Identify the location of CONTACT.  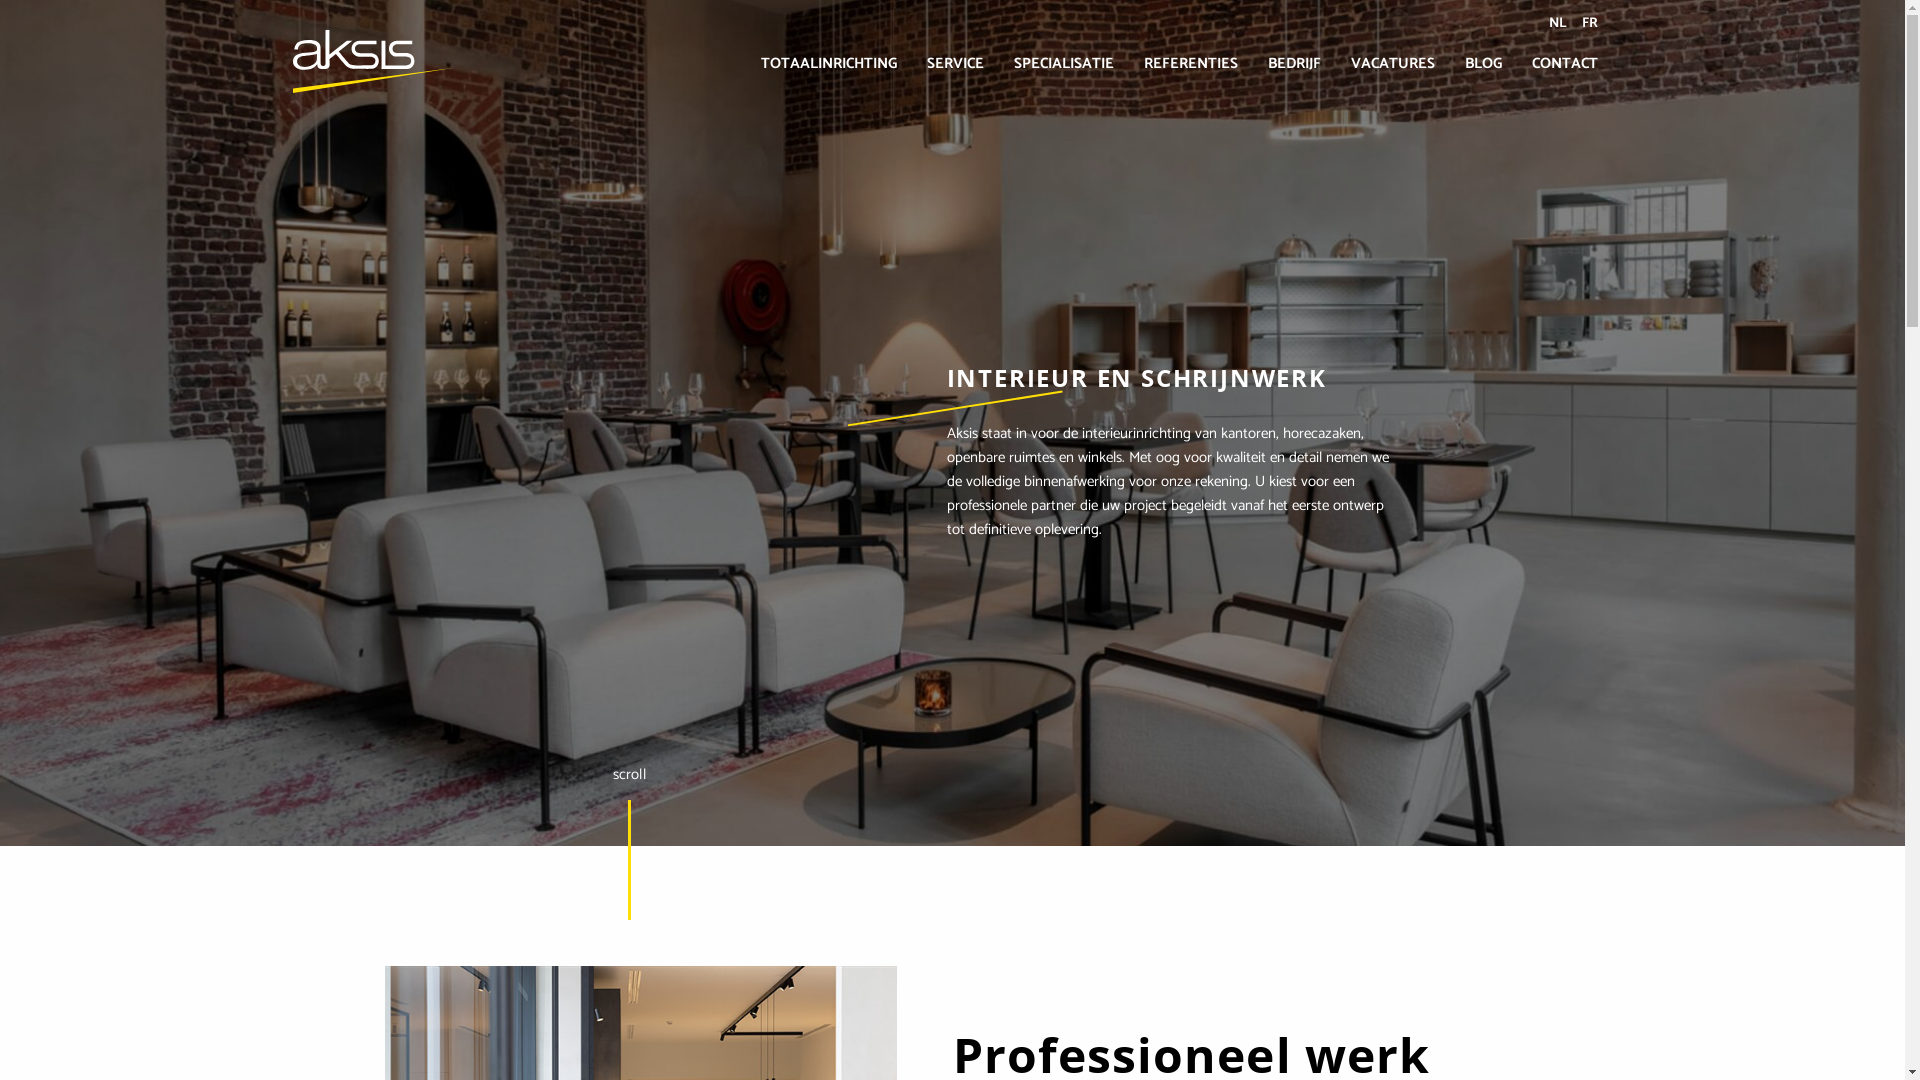
(1564, 64).